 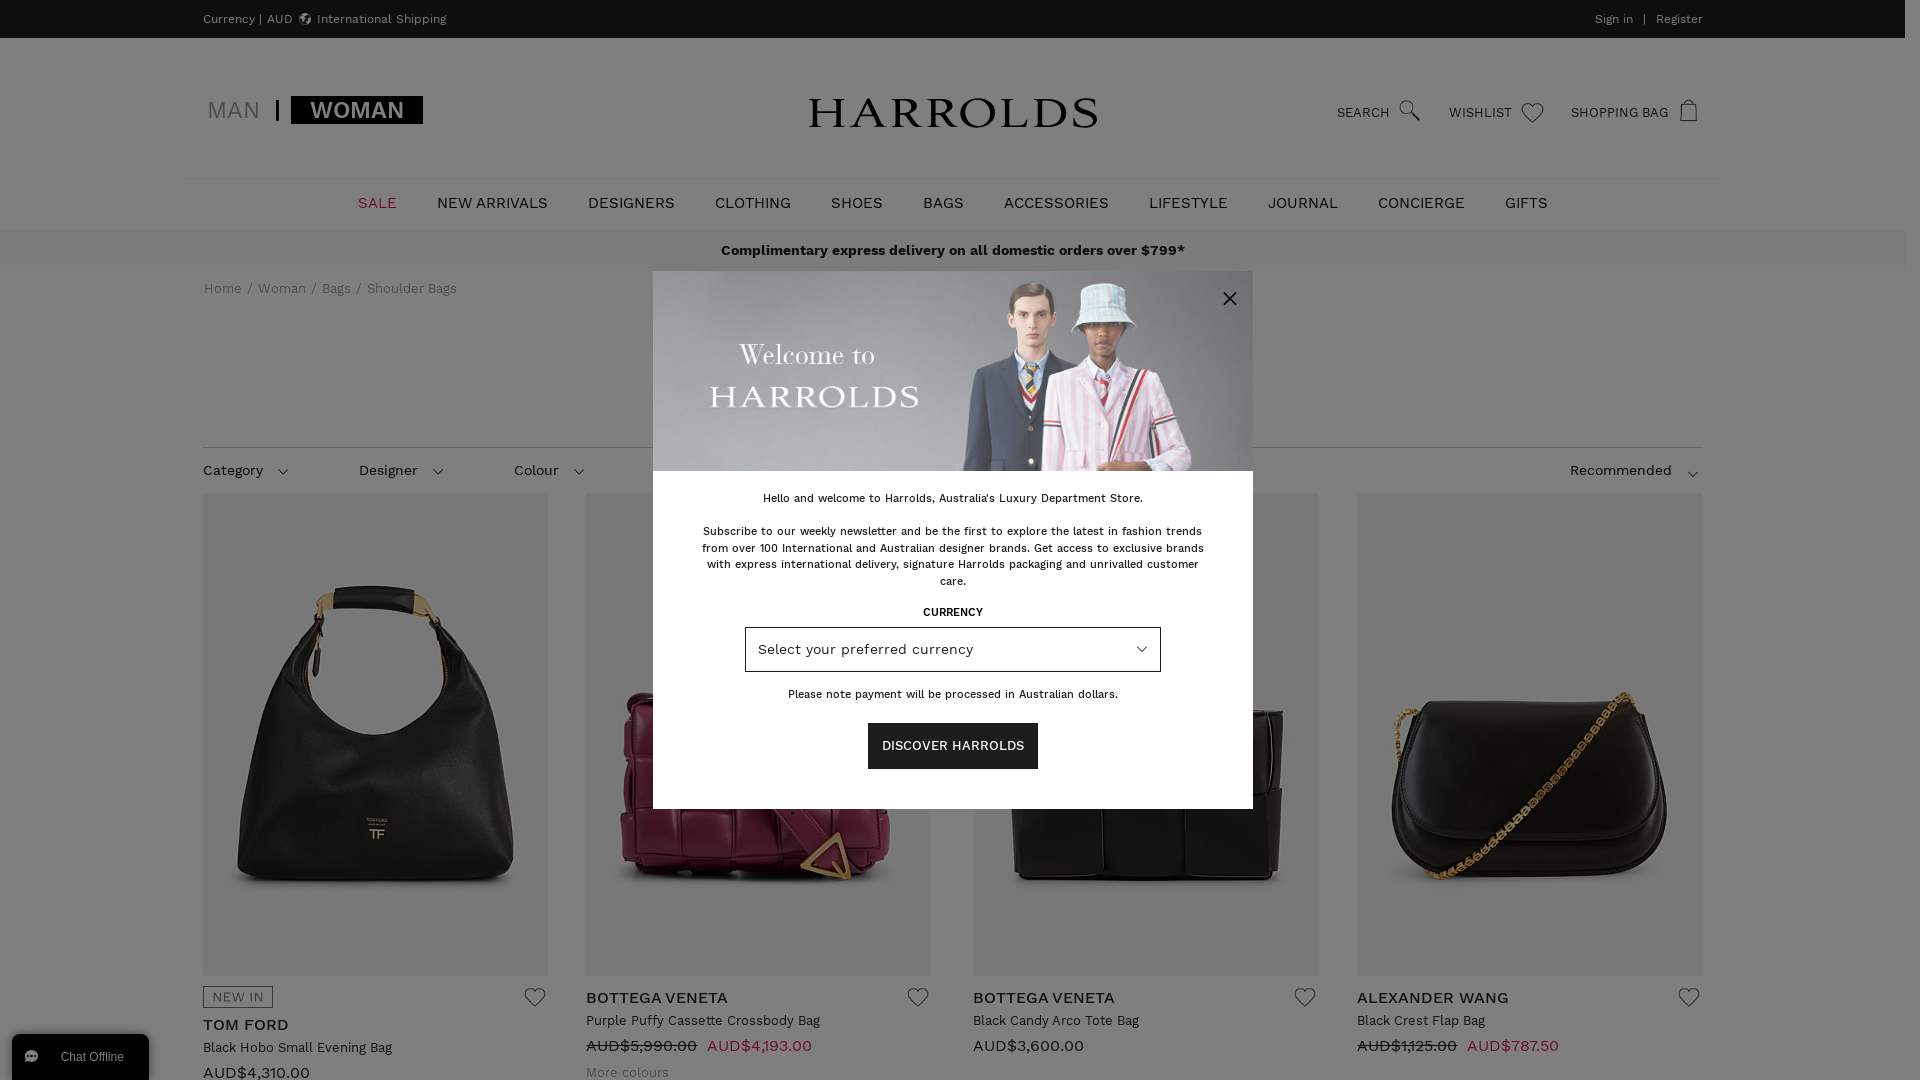 What do you see at coordinates (1526, 204) in the screenshot?
I see `GIFTS` at bounding box center [1526, 204].